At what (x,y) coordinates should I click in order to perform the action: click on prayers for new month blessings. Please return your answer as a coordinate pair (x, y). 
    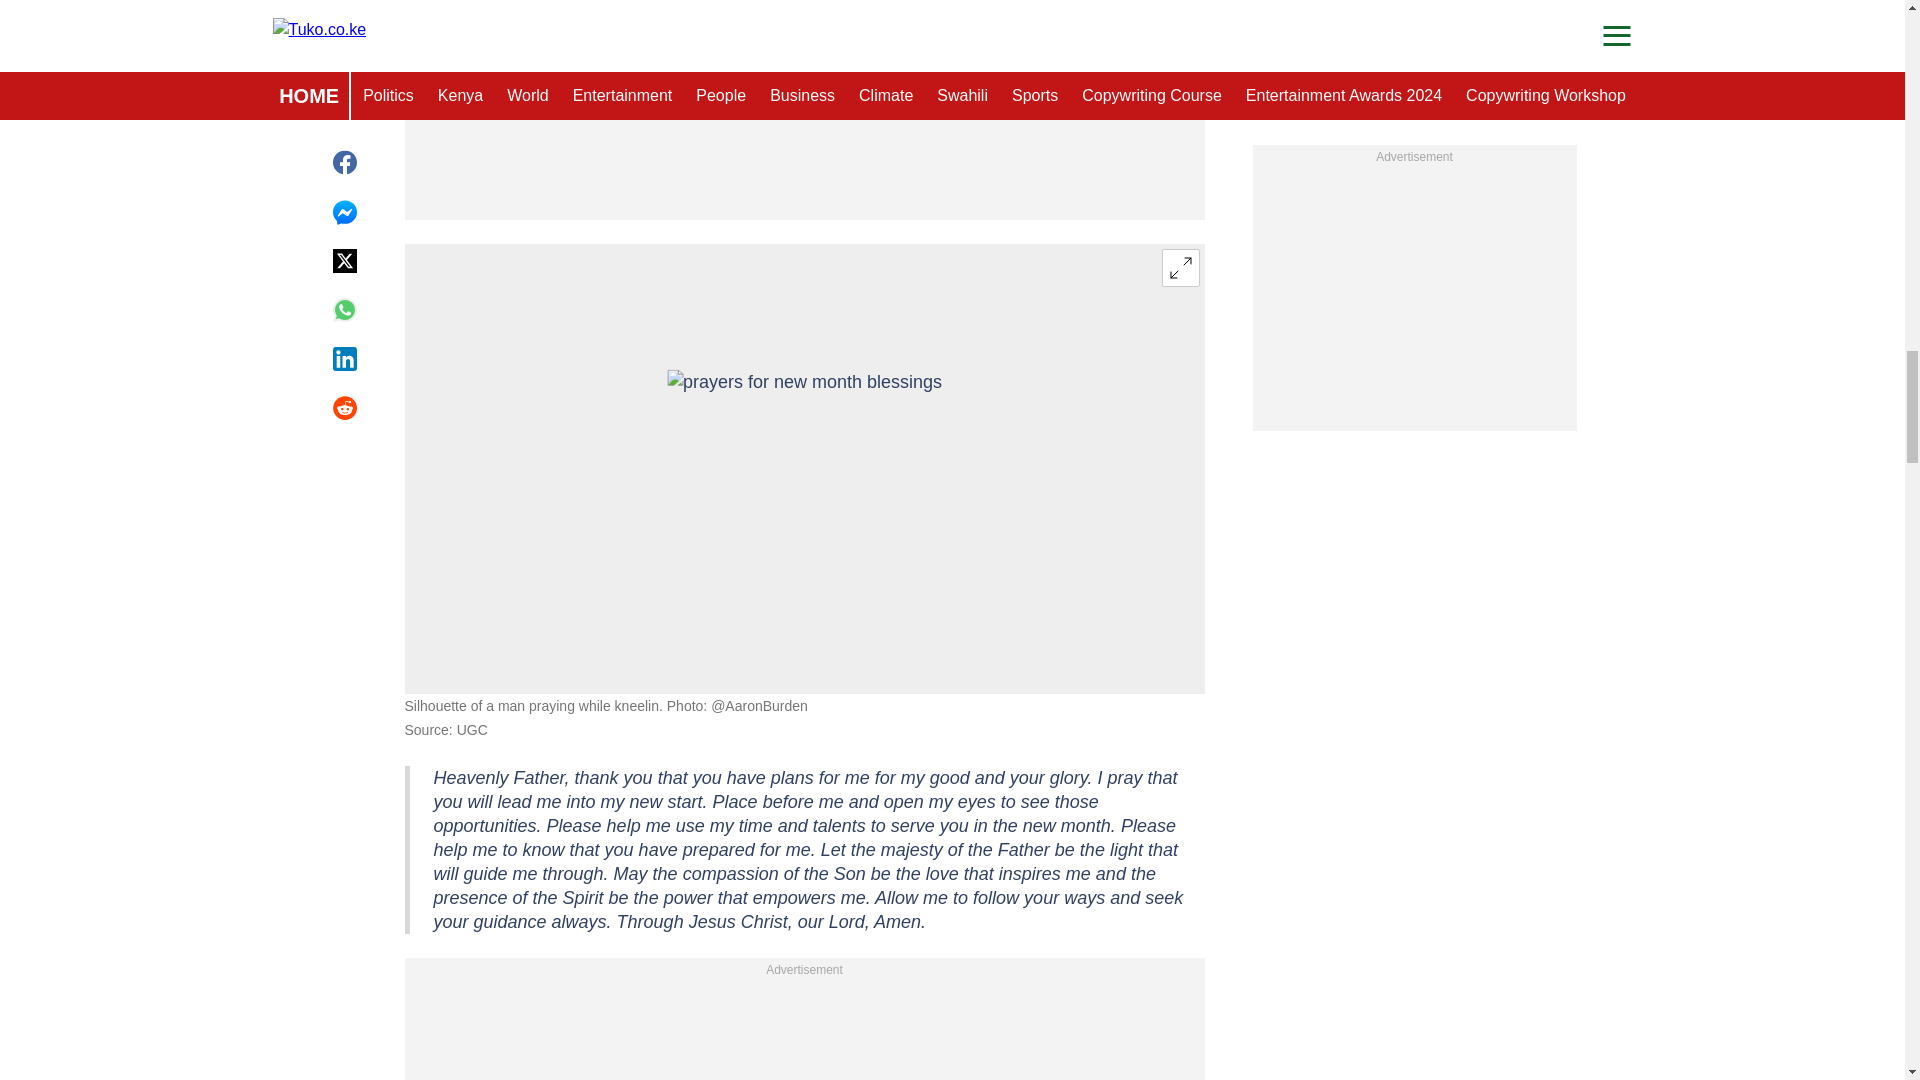
    Looking at the image, I should click on (804, 468).